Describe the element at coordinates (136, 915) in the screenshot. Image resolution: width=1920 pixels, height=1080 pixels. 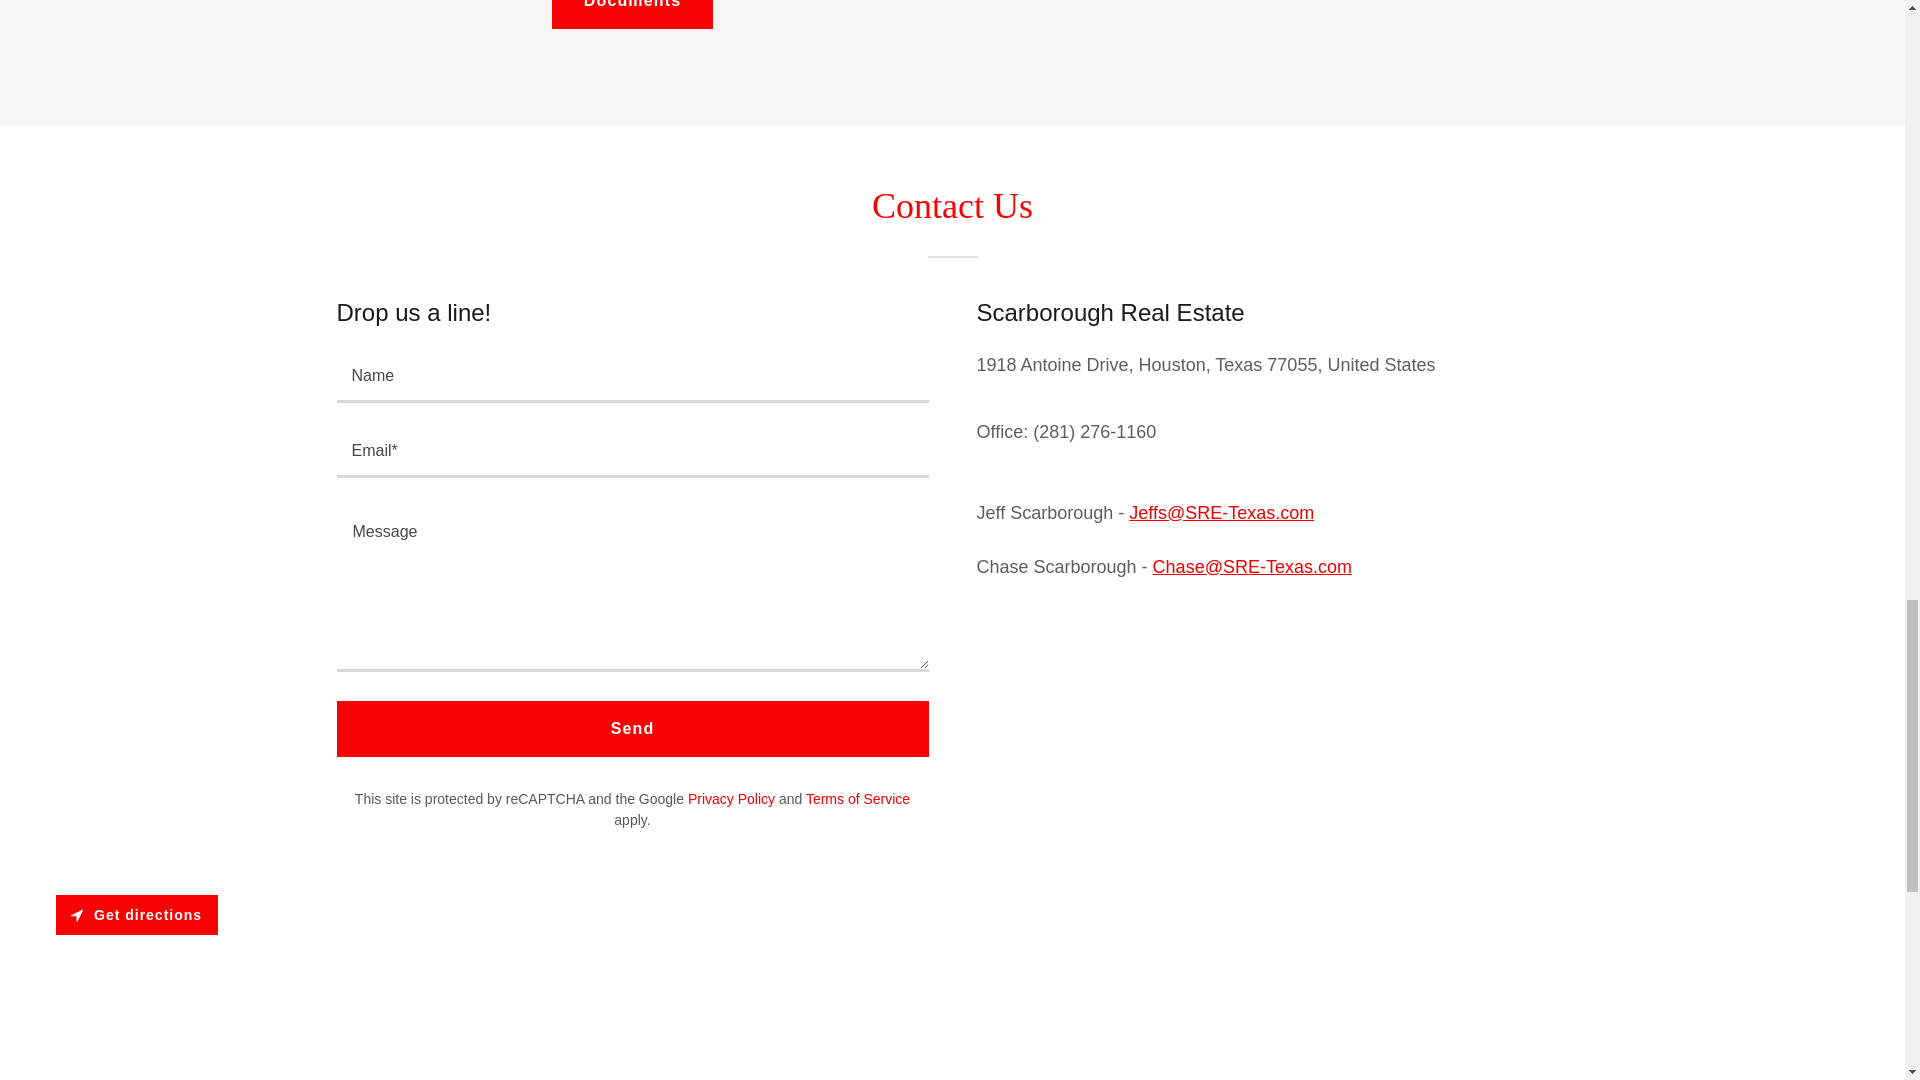
I see `Get directions` at that location.